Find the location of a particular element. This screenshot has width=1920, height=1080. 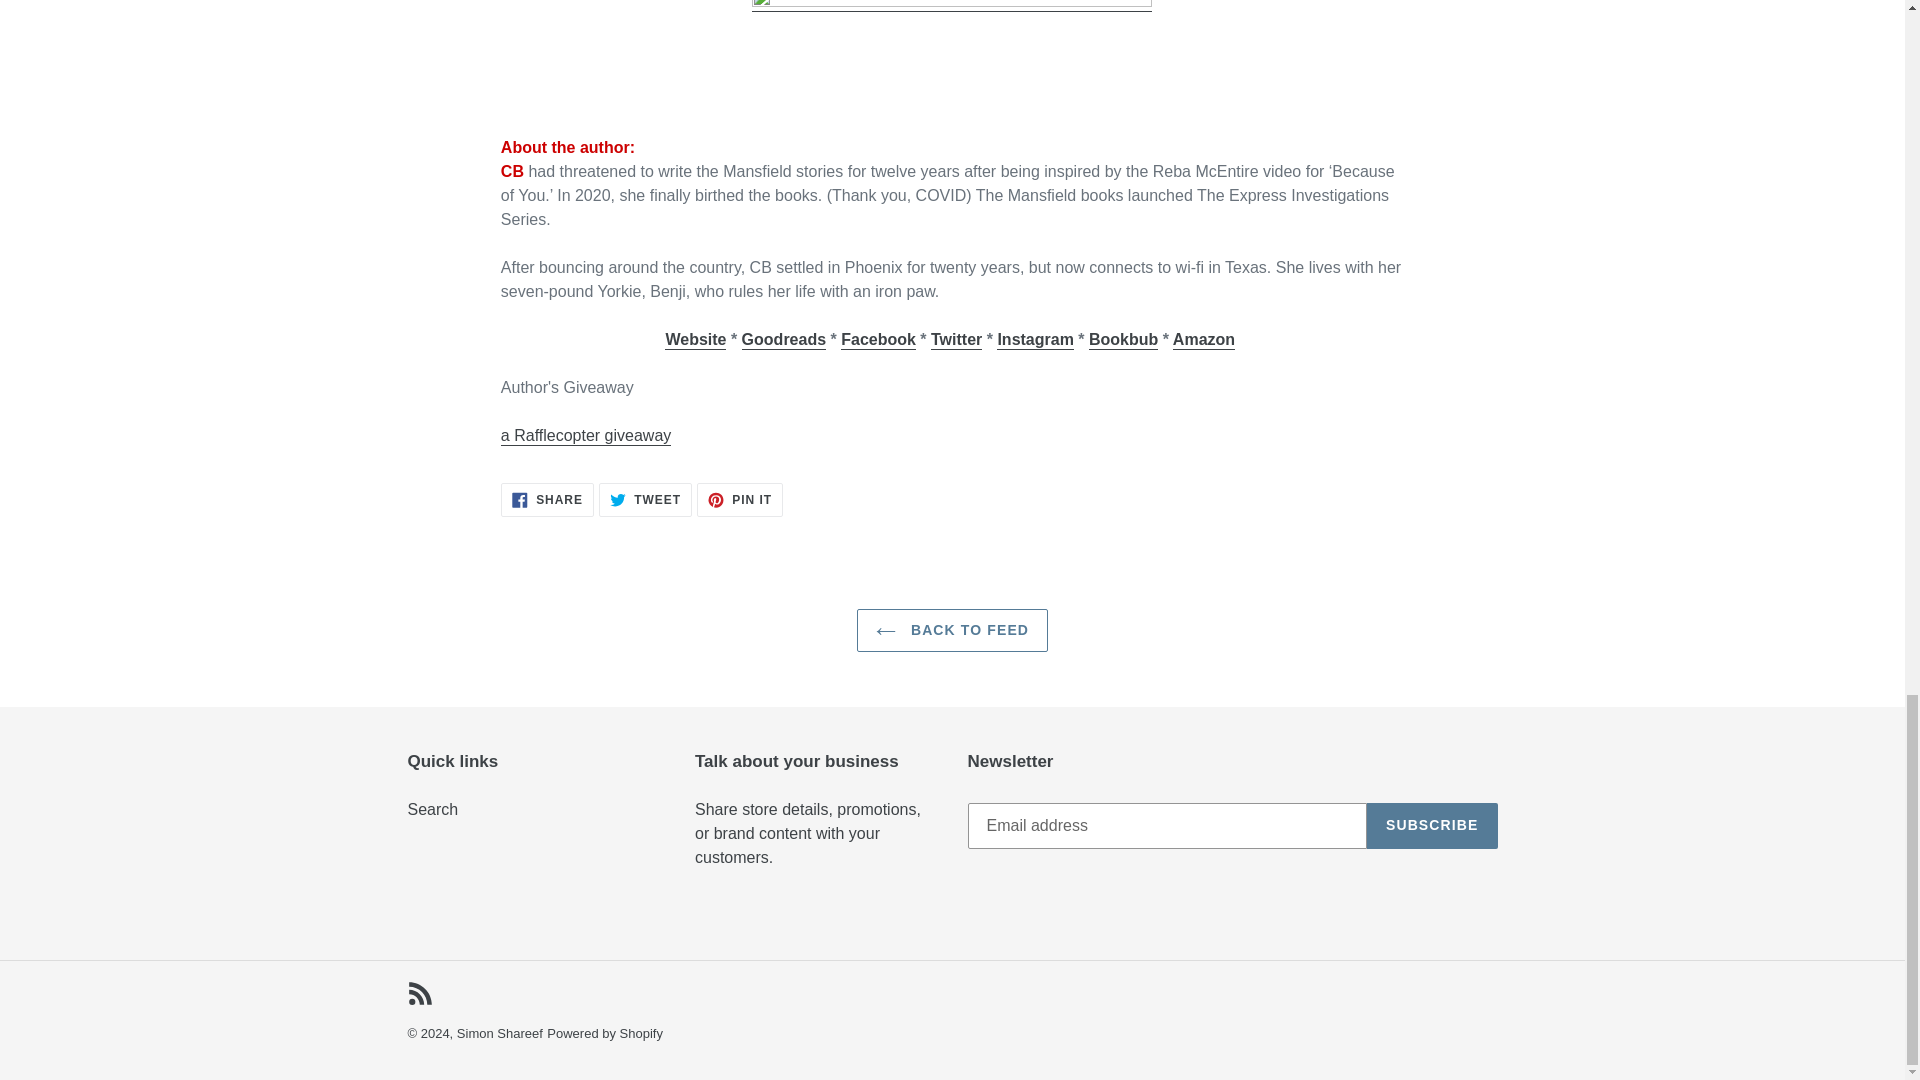

Goodreads is located at coordinates (783, 340).